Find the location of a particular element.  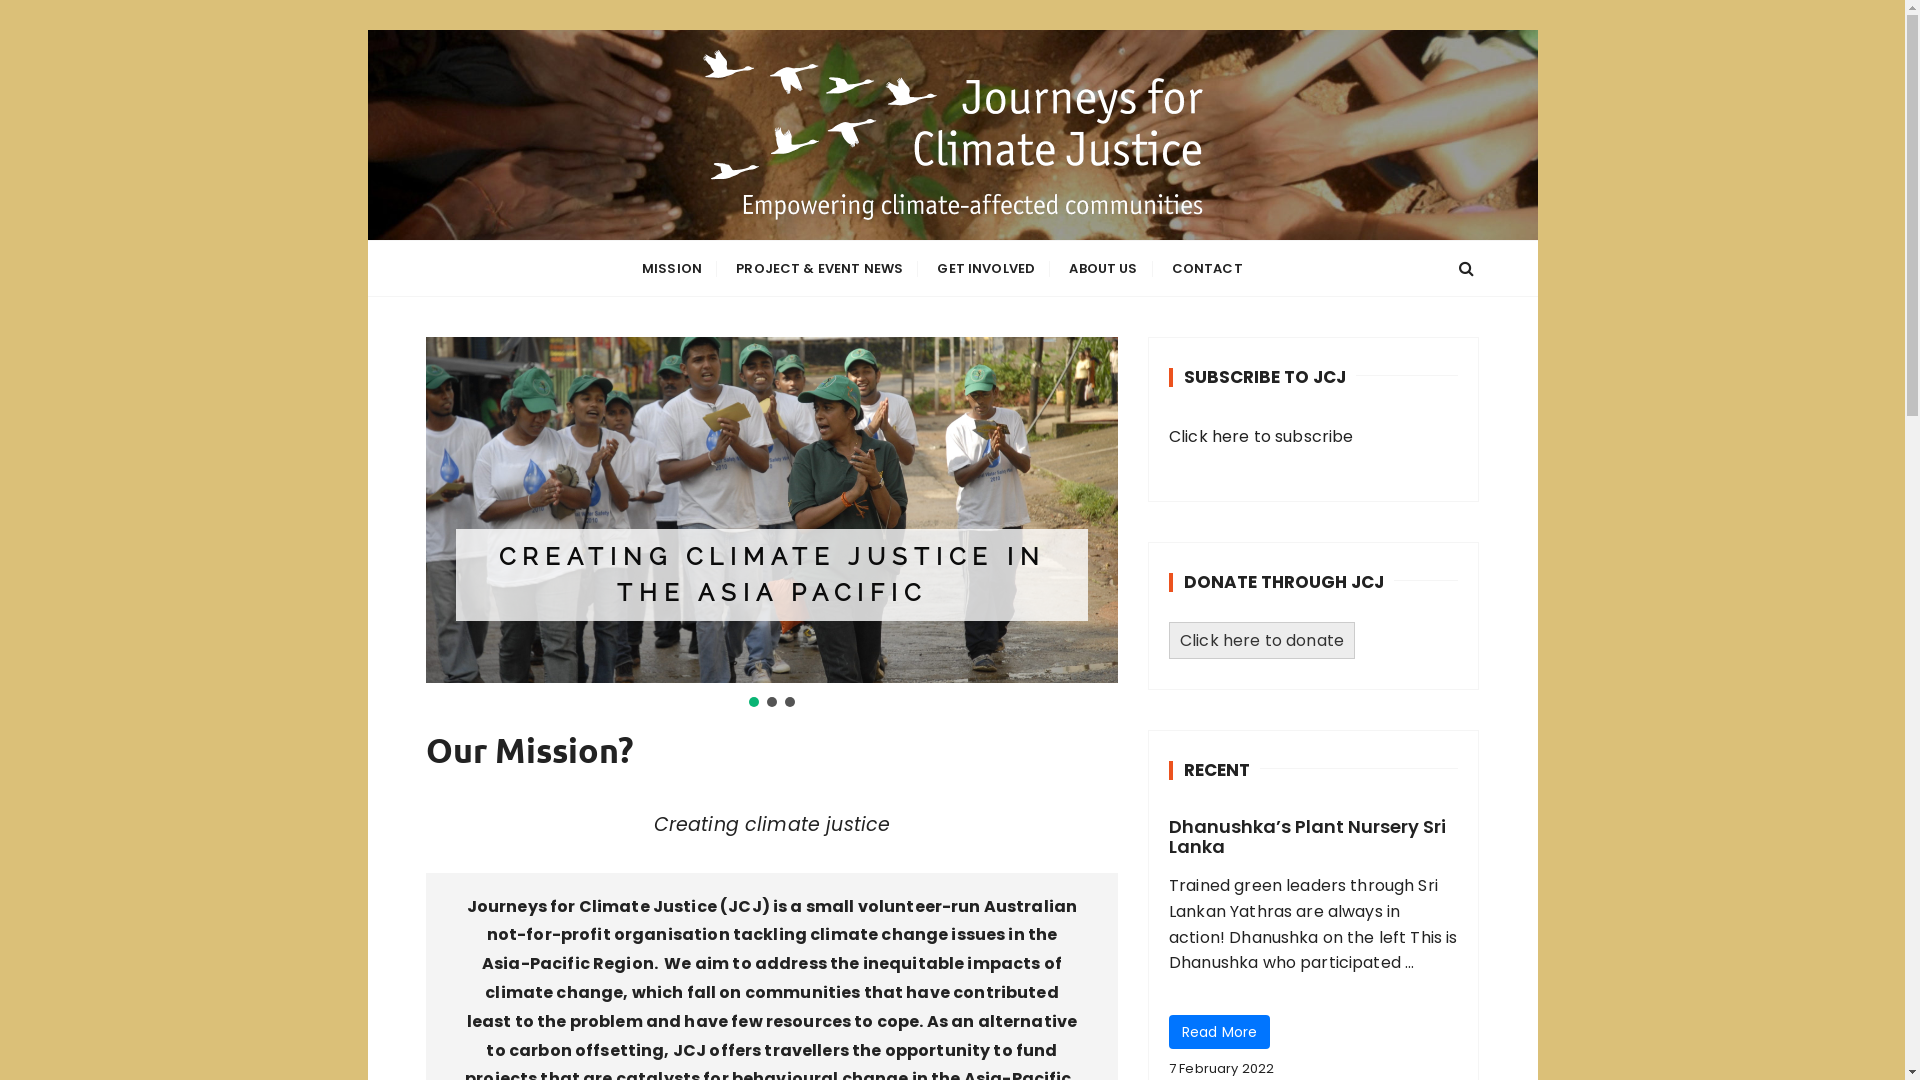

GET INVOLVED is located at coordinates (986, 268).